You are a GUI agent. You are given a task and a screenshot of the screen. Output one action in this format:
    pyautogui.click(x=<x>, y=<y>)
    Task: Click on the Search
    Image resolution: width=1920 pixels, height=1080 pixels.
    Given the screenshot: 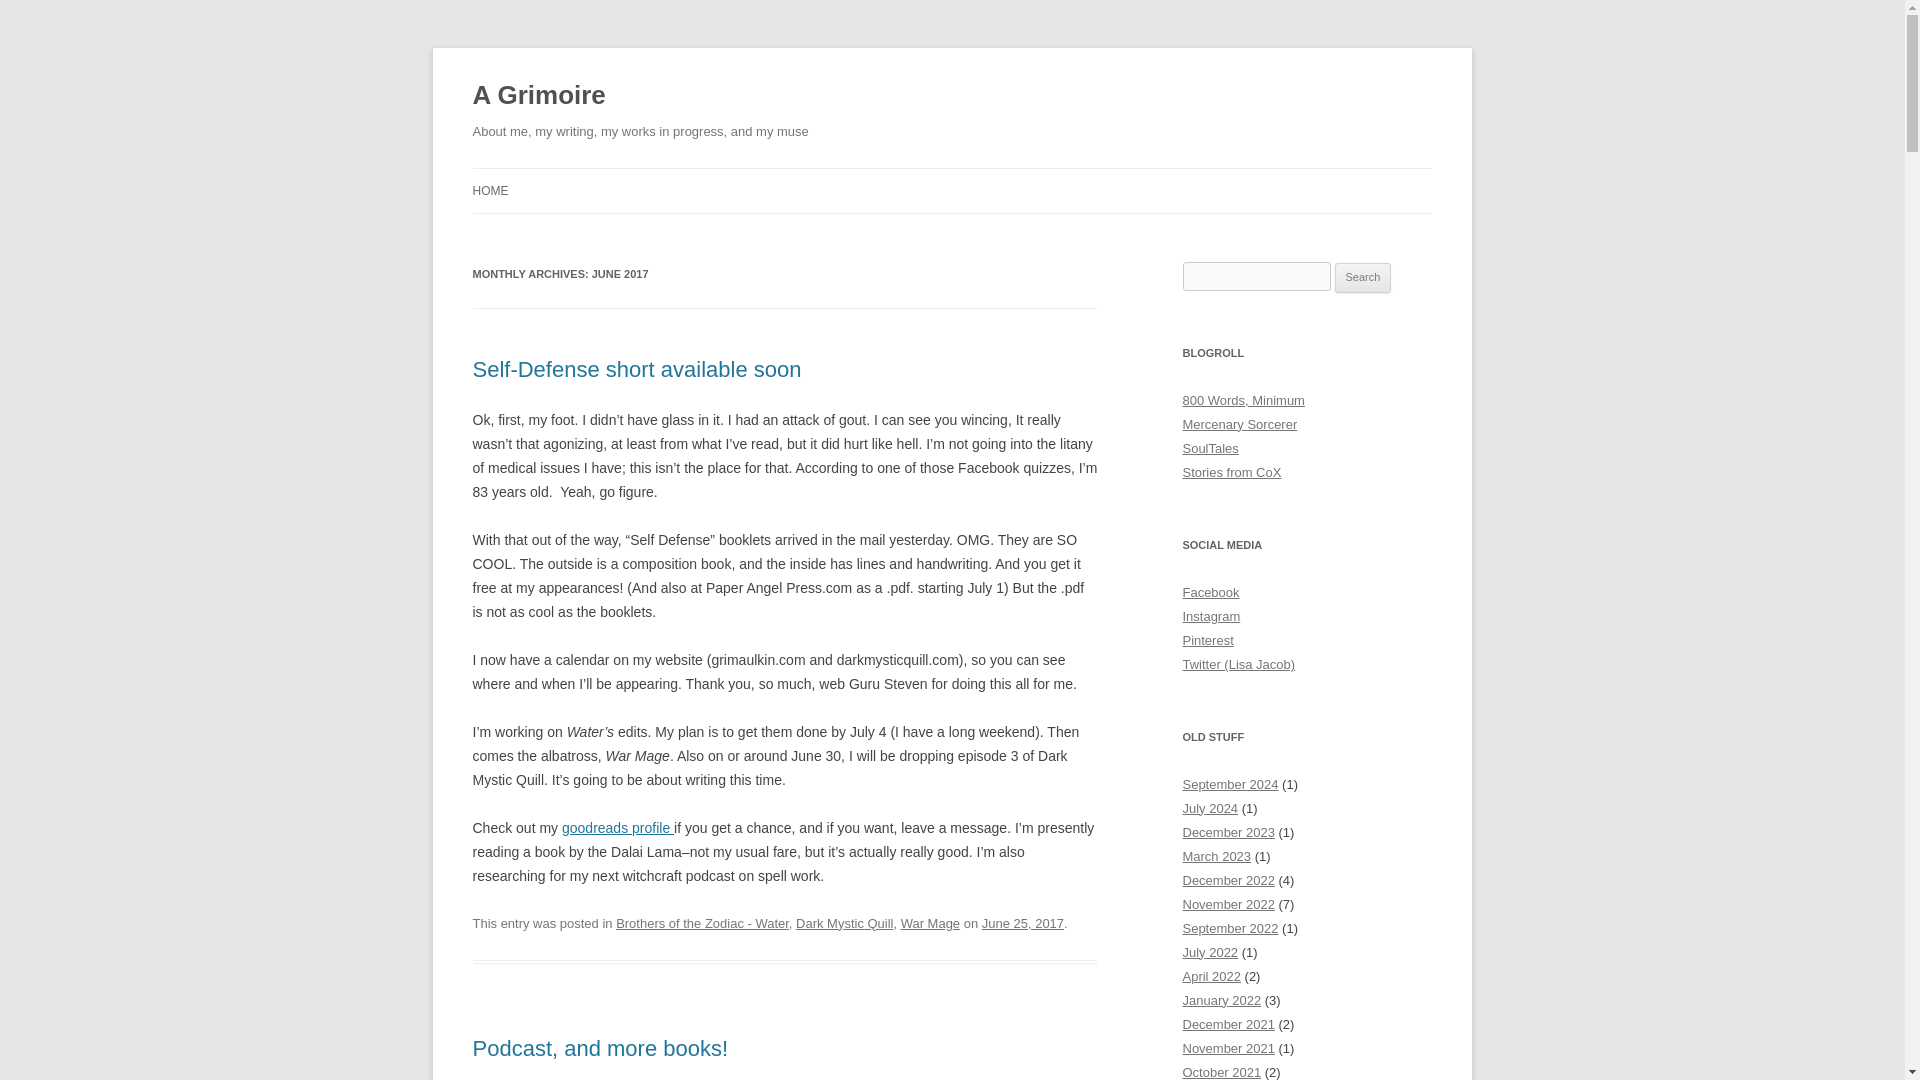 What is the action you would take?
    pyautogui.click(x=1363, y=278)
    